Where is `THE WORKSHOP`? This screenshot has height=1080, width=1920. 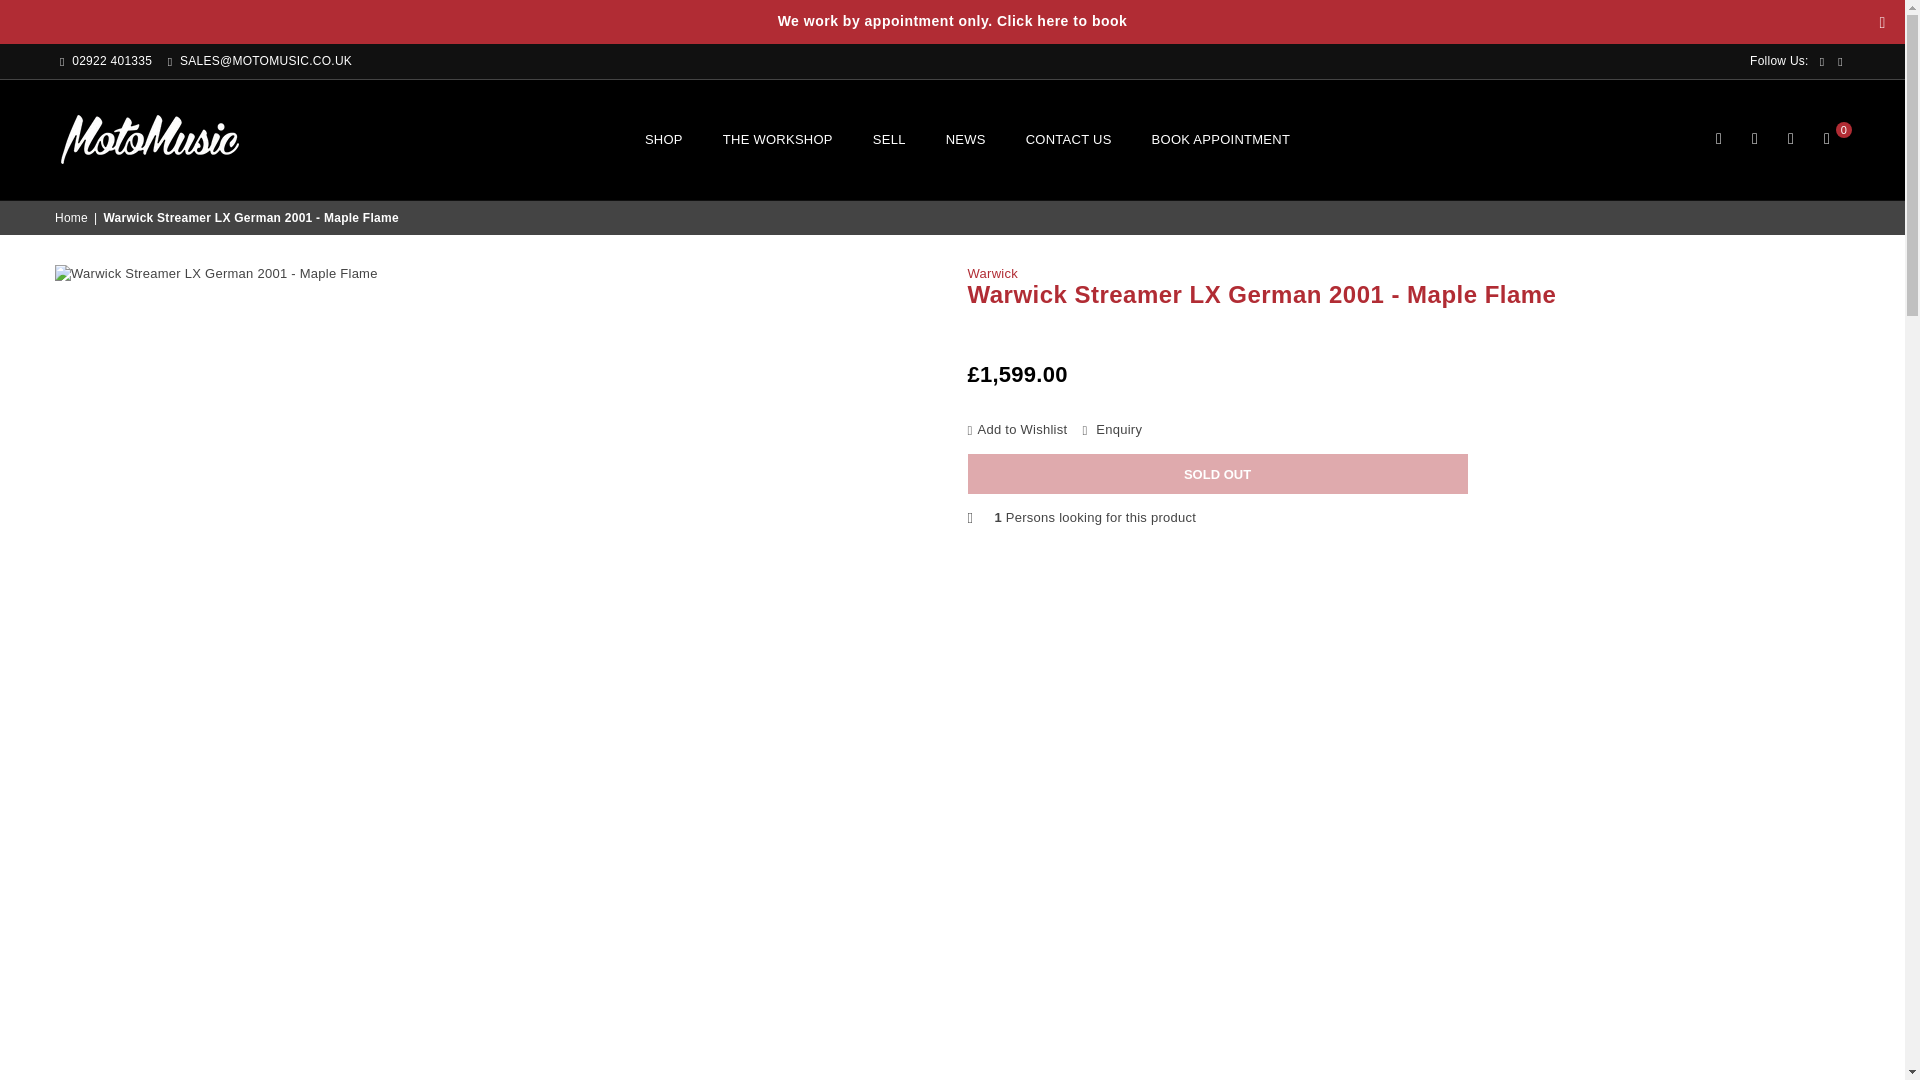
THE WORKSHOP is located at coordinates (778, 139).